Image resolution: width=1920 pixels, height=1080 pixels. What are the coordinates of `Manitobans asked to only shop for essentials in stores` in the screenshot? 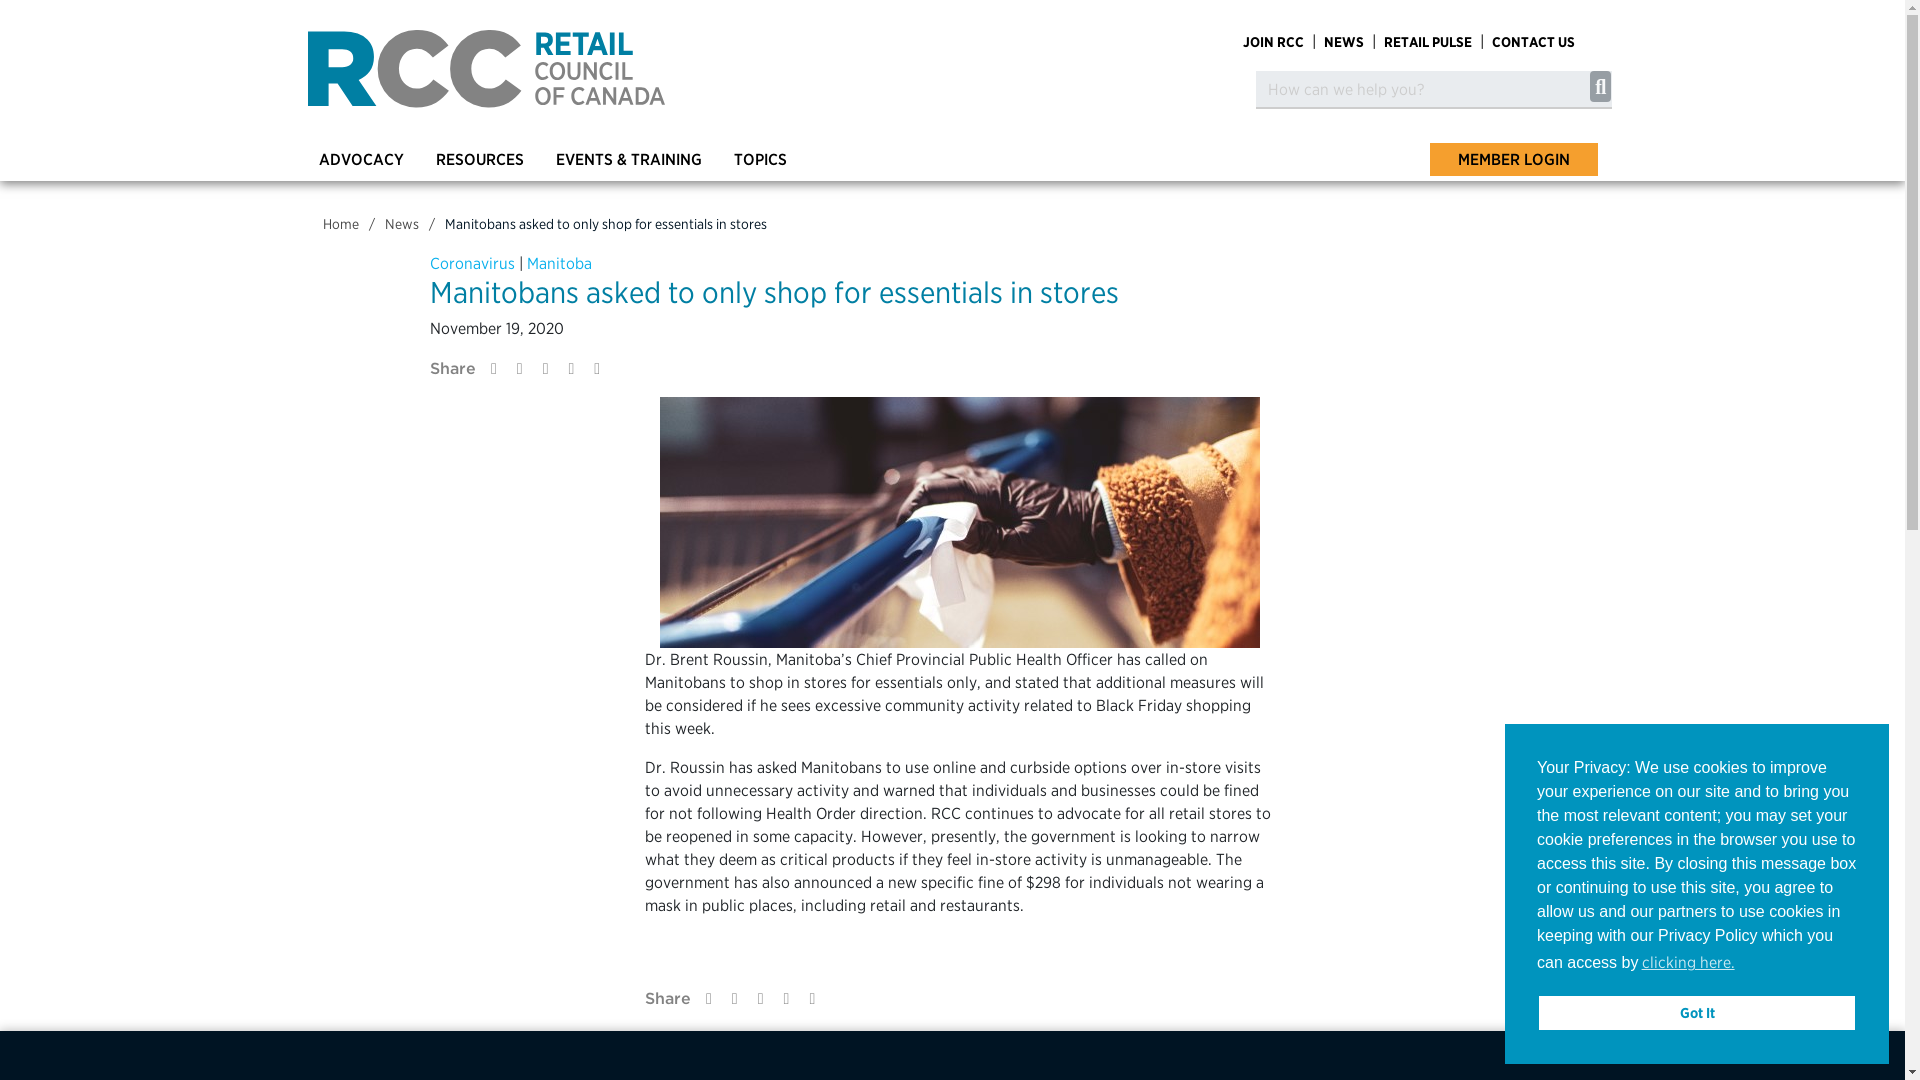 It's located at (604, 224).